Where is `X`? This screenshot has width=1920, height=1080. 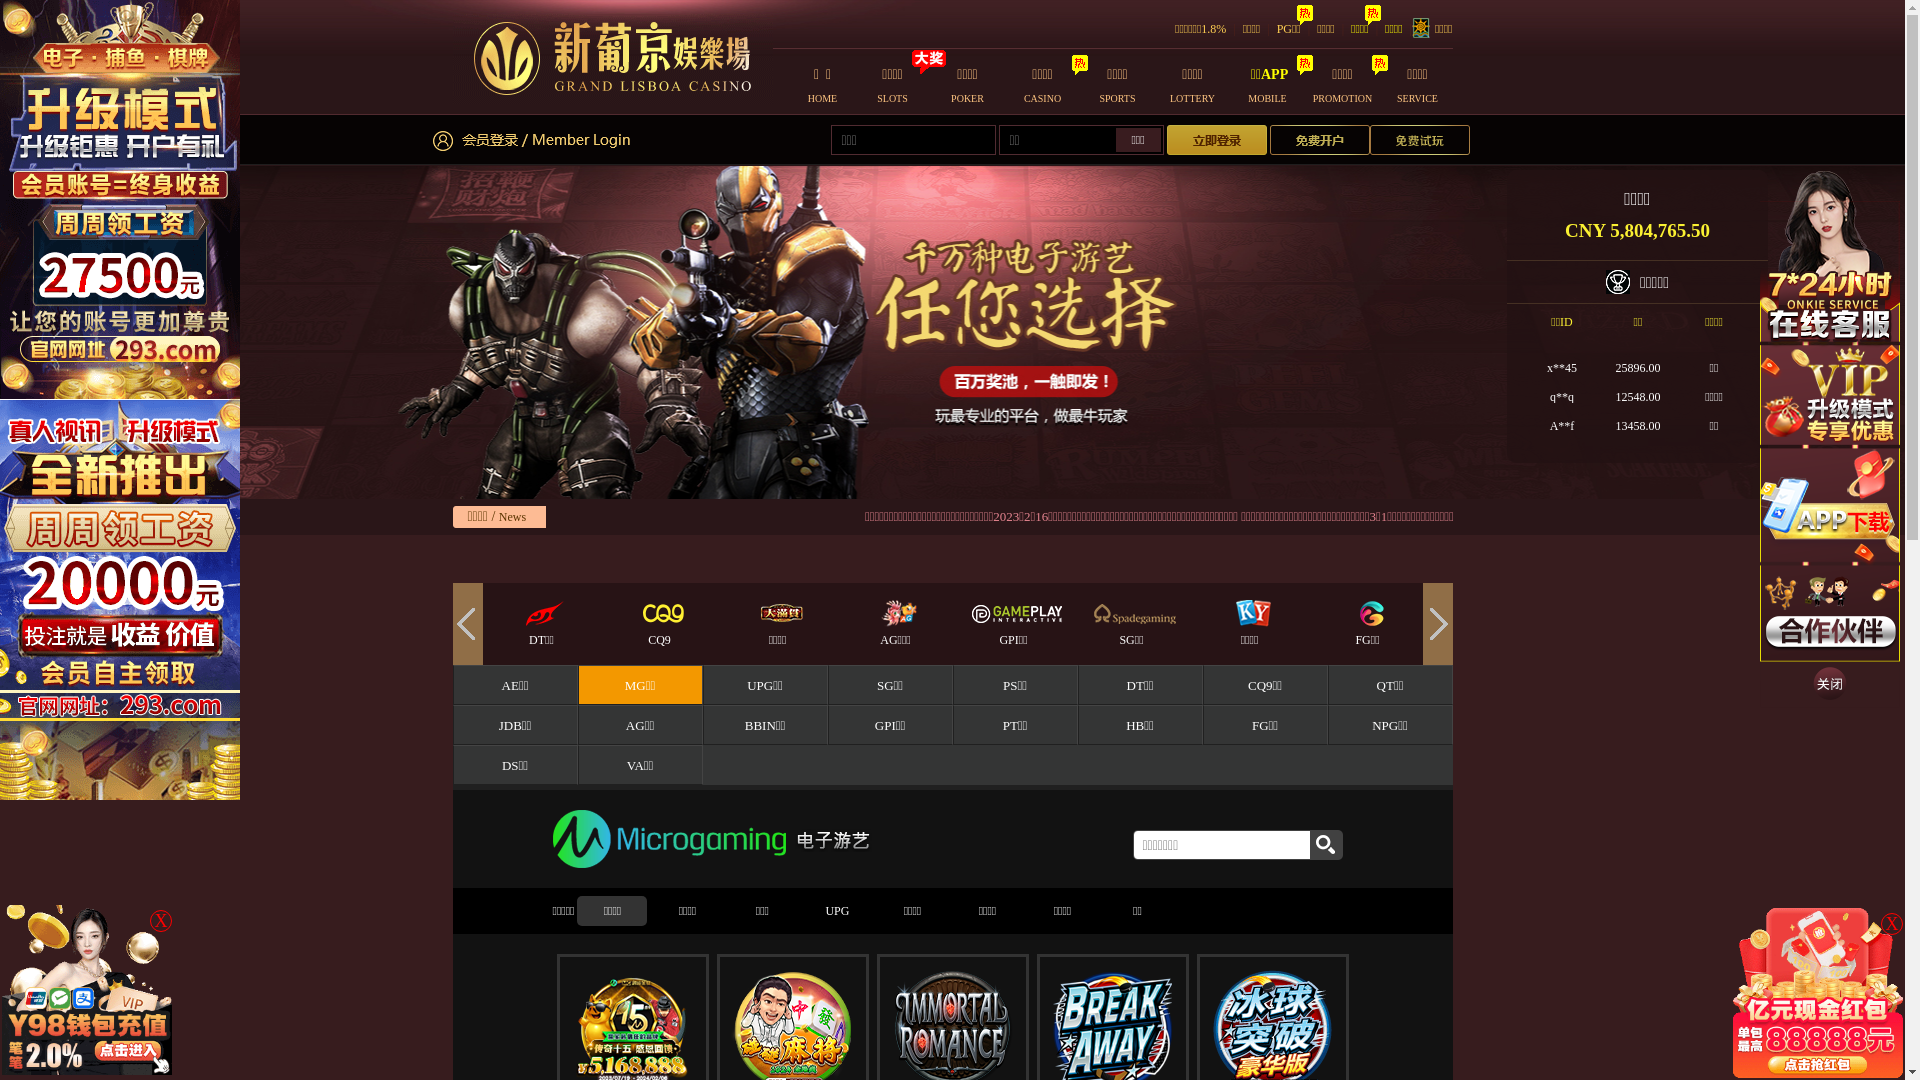 X is located at coordinates (1892, 924).